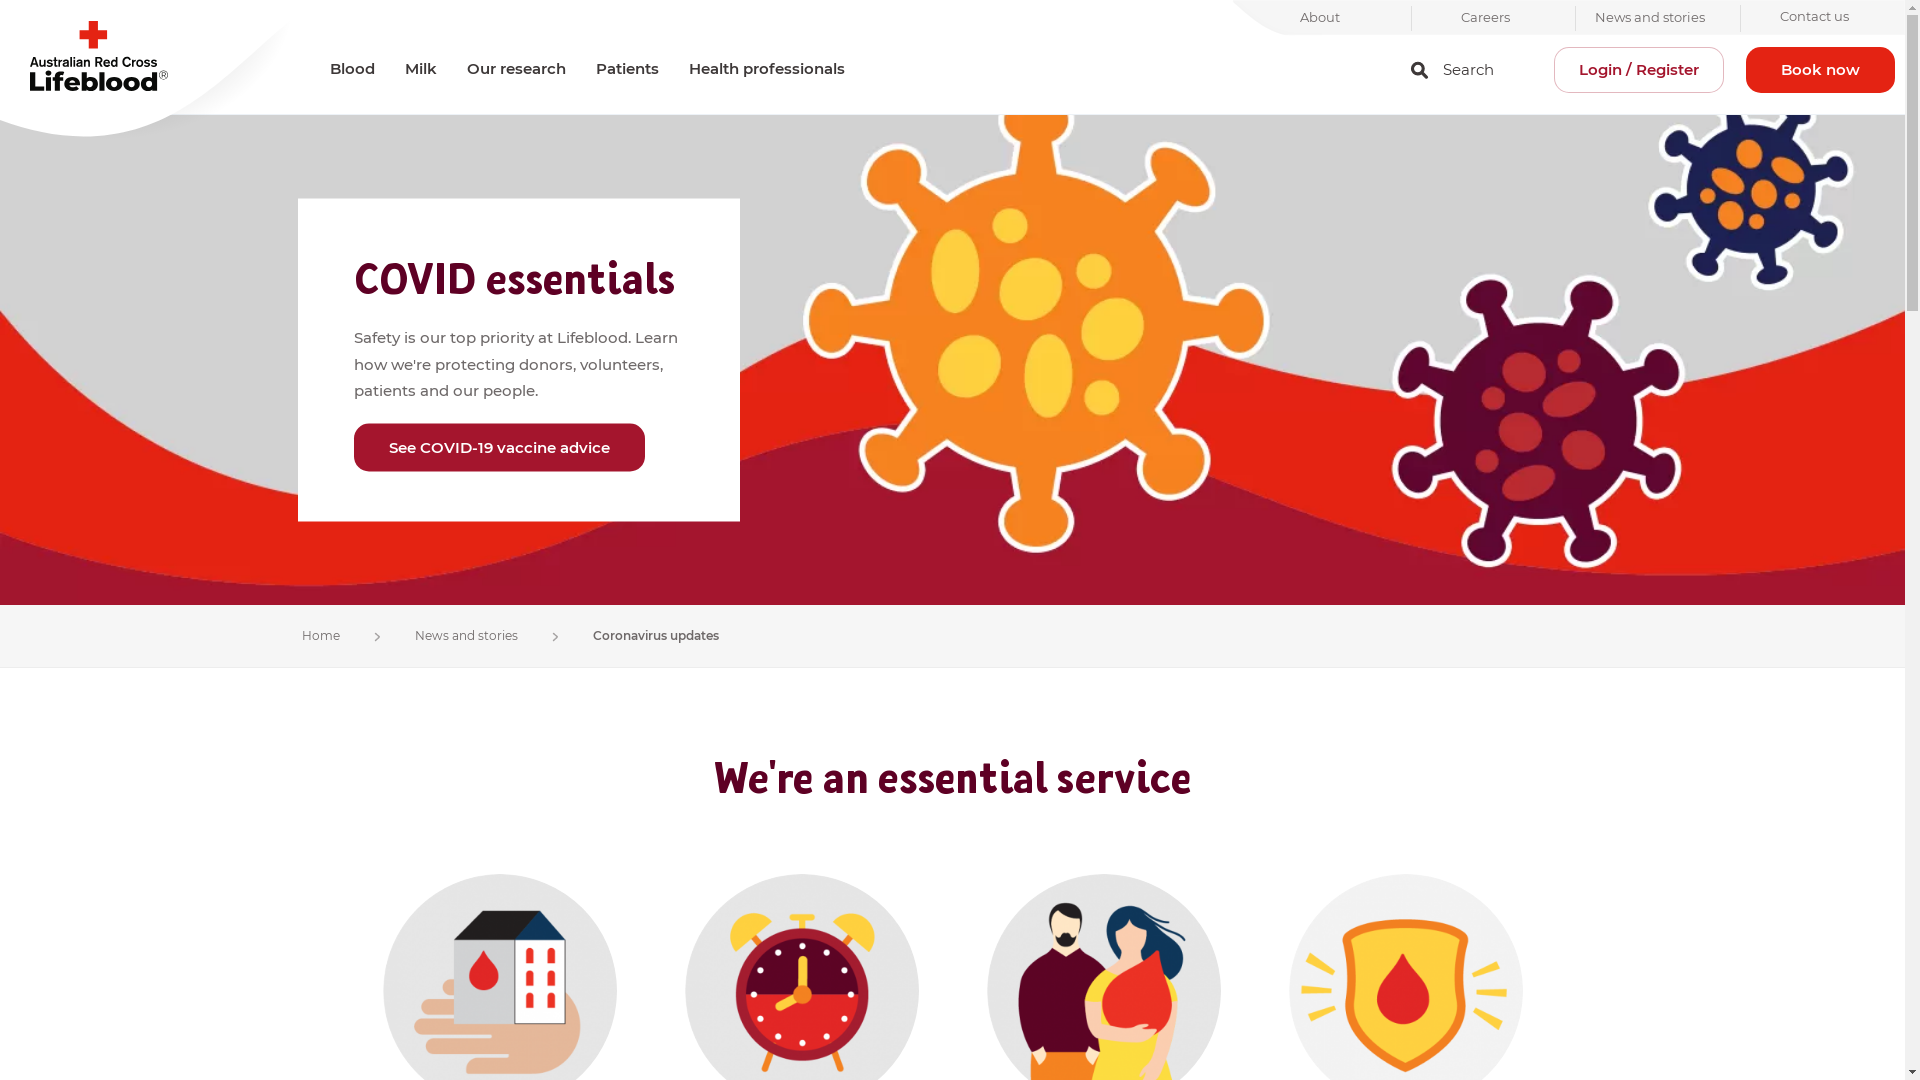  What do you see at coordinates (628, 69) in the screenshot?
I see `Patients` at bounding box center [628, 69].